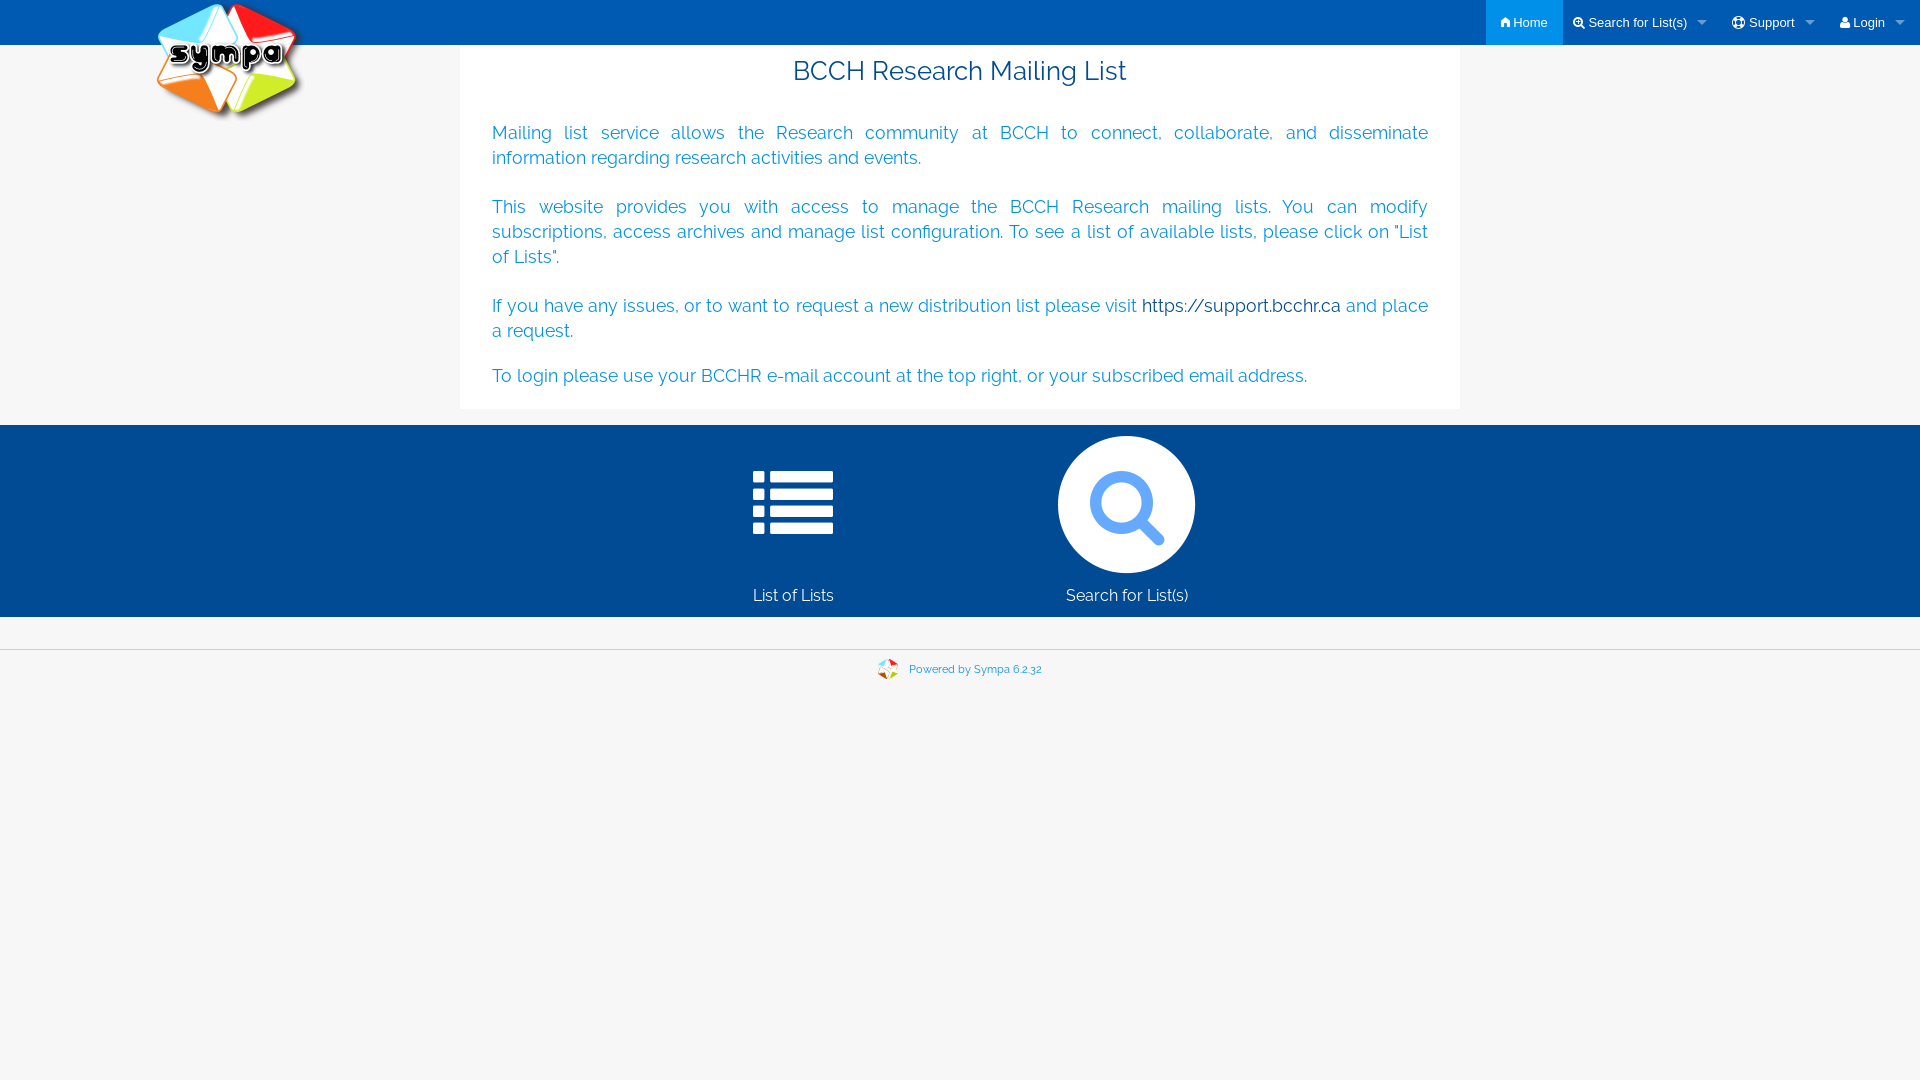  What do you see at coordinates (230, 60) in the screenshot?
I see `https://list.bcchr.ca/sympa` at bounding box center [230, 60].